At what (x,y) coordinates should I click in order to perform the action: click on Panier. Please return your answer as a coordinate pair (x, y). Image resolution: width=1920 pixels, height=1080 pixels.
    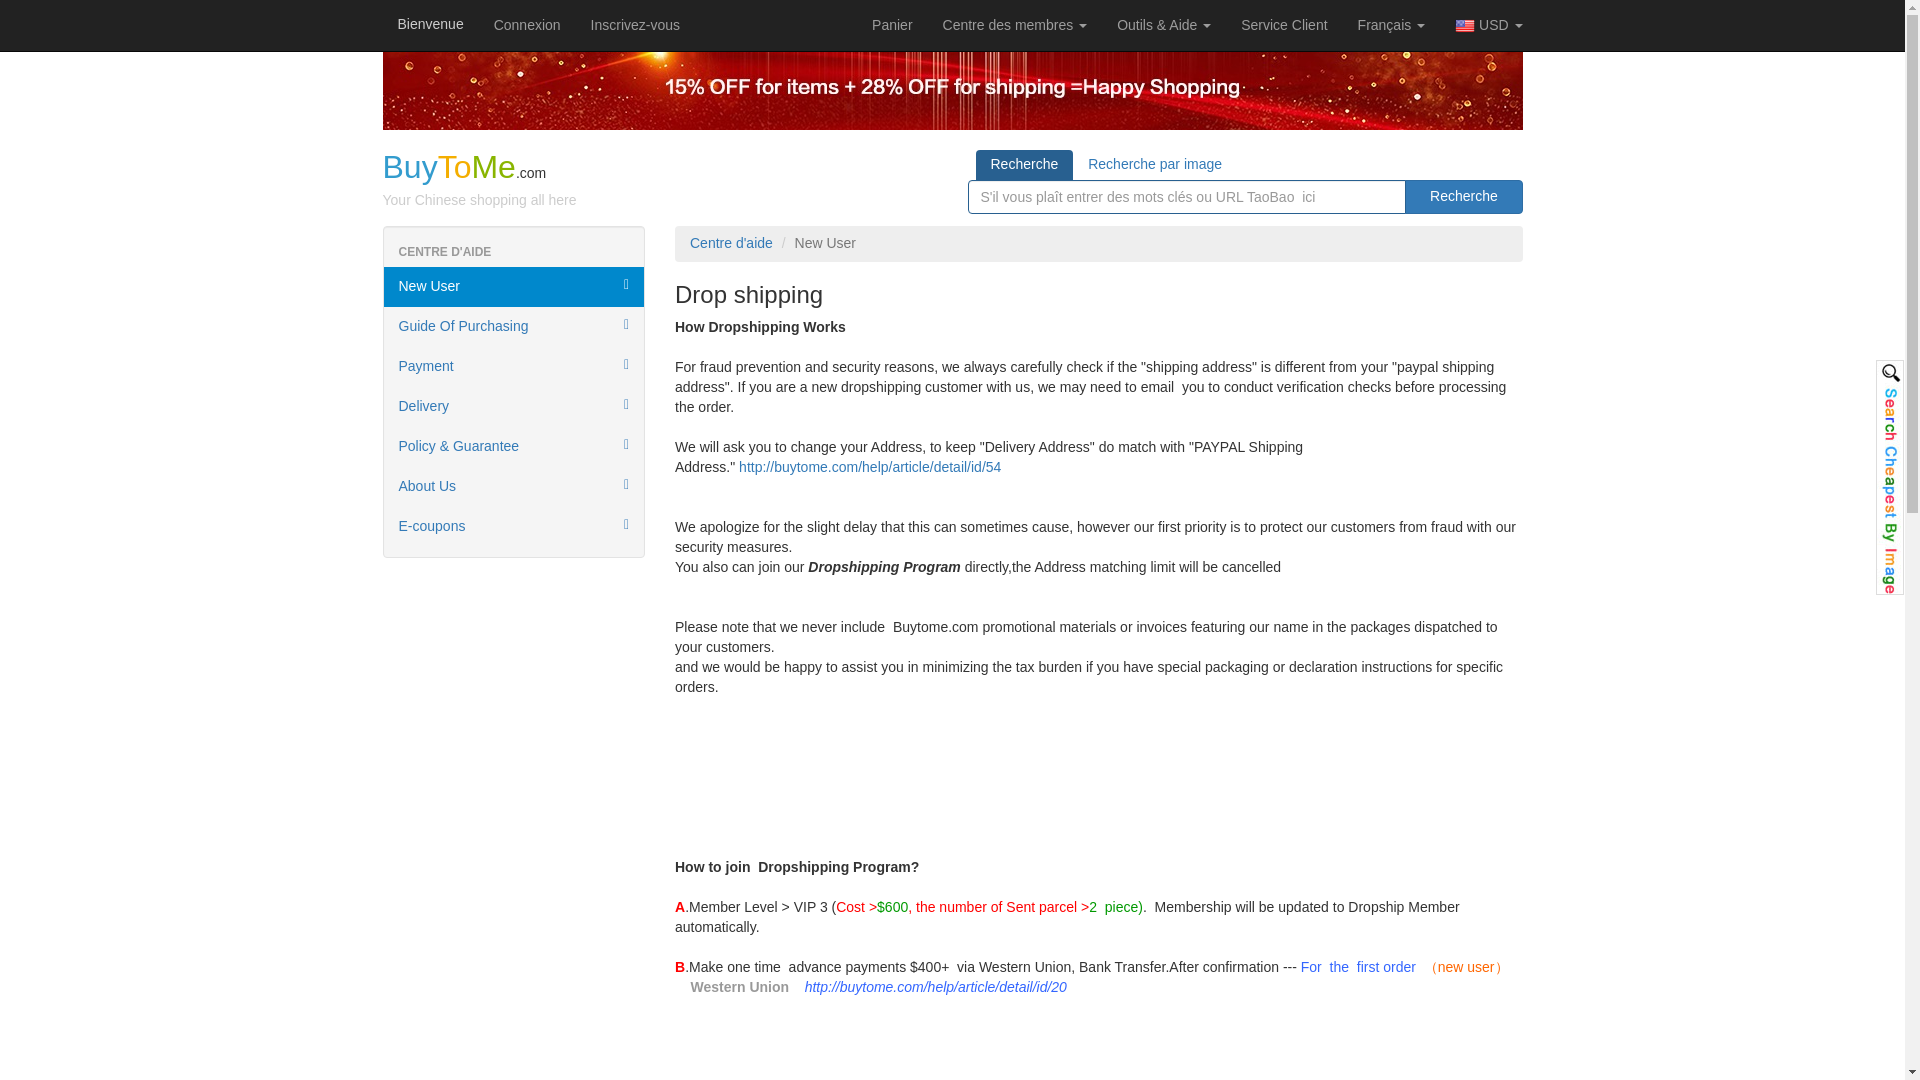
    Looking at the image, I should click on (892, 24).